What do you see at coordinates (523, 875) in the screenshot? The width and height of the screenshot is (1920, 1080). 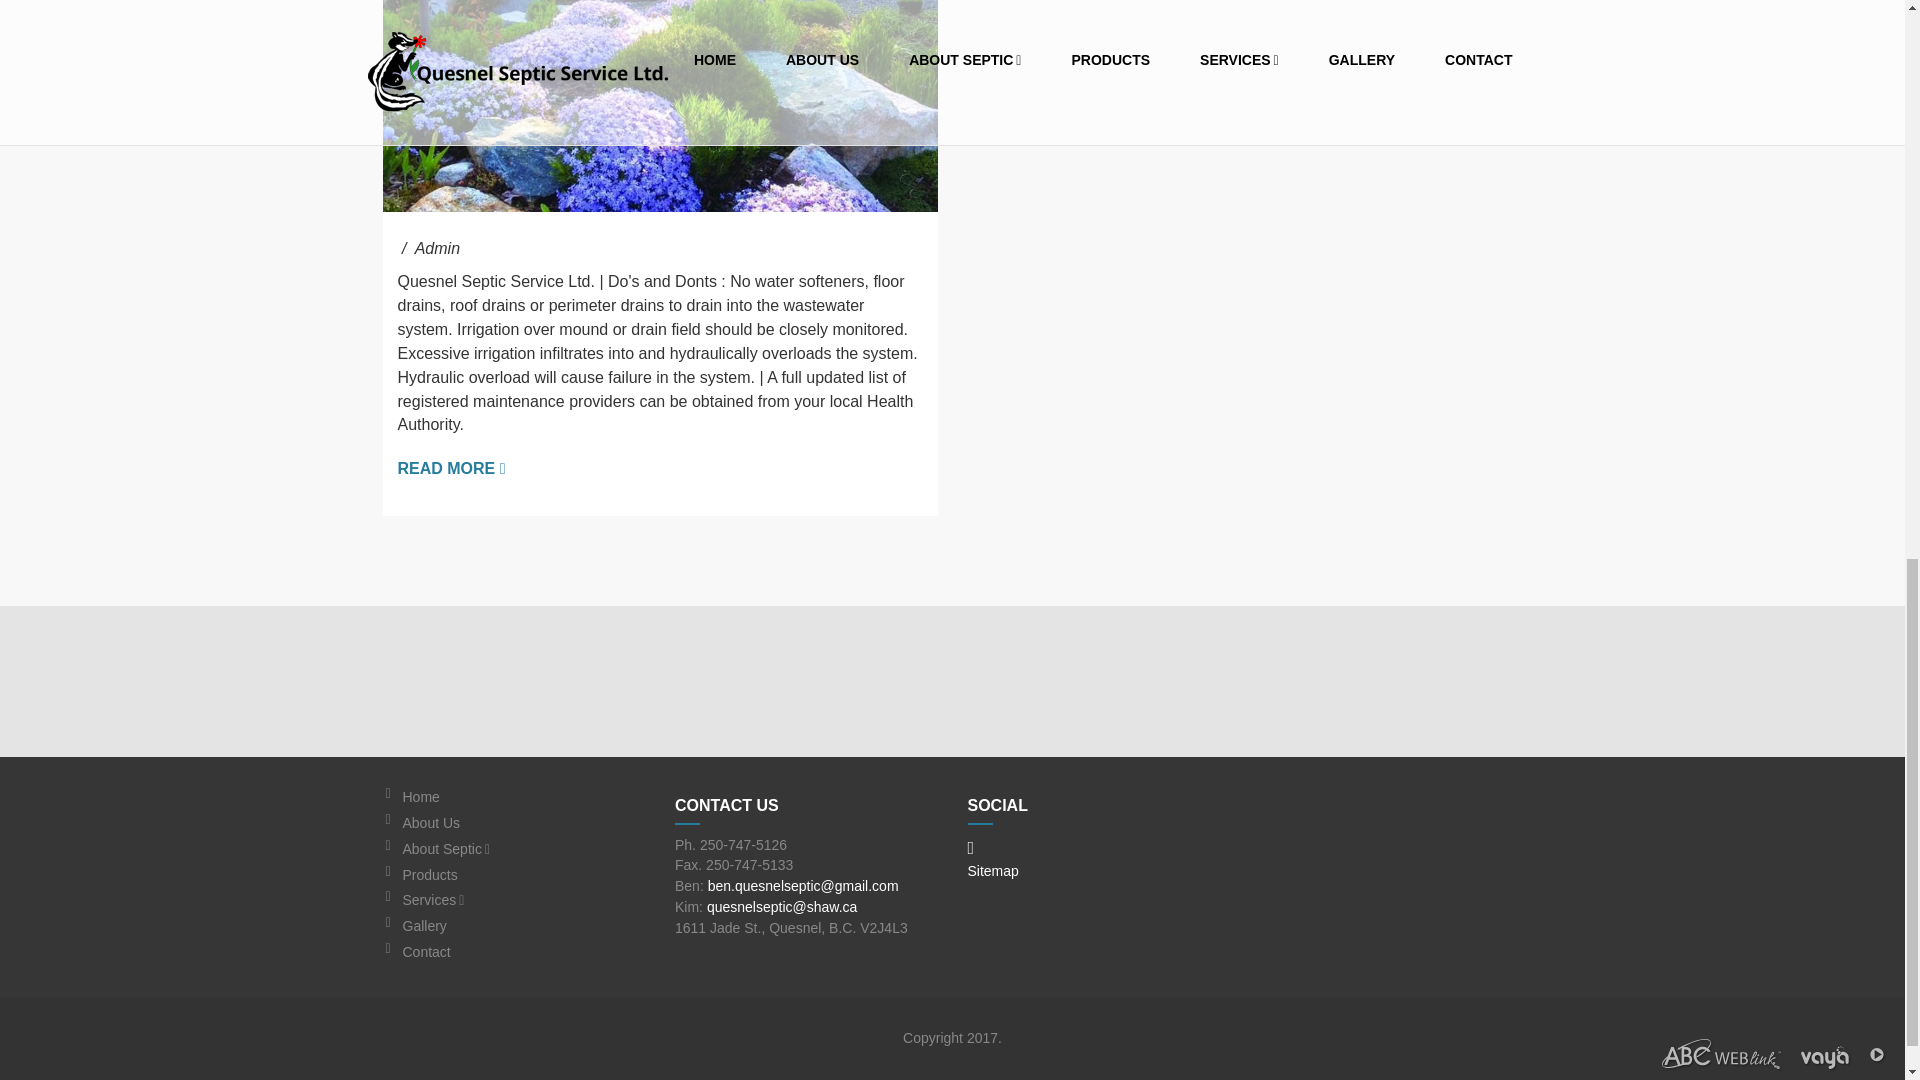 I see `Products` at bounding box center [523, 875].